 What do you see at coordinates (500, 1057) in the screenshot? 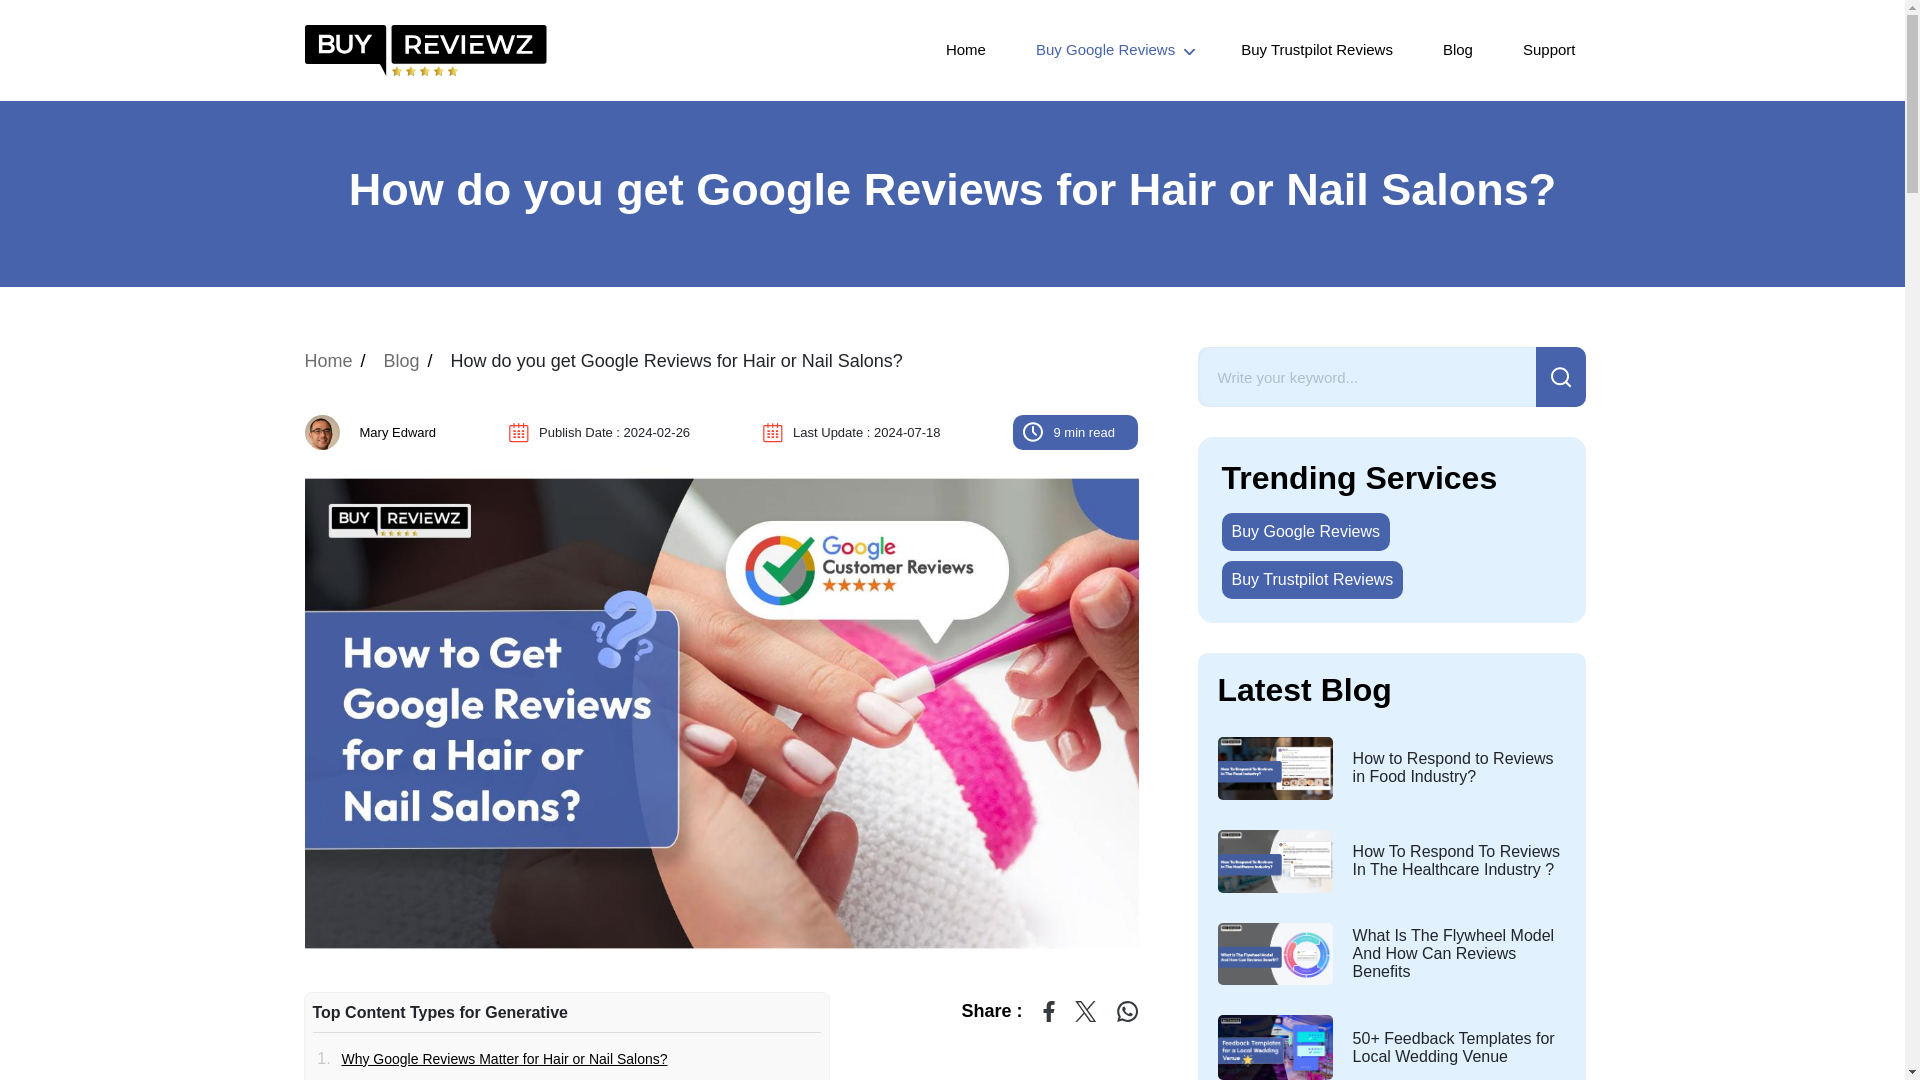
I see `Why Google Reviews Matter for Hair or Nail Salons?` at bounding box center [500, 1057].